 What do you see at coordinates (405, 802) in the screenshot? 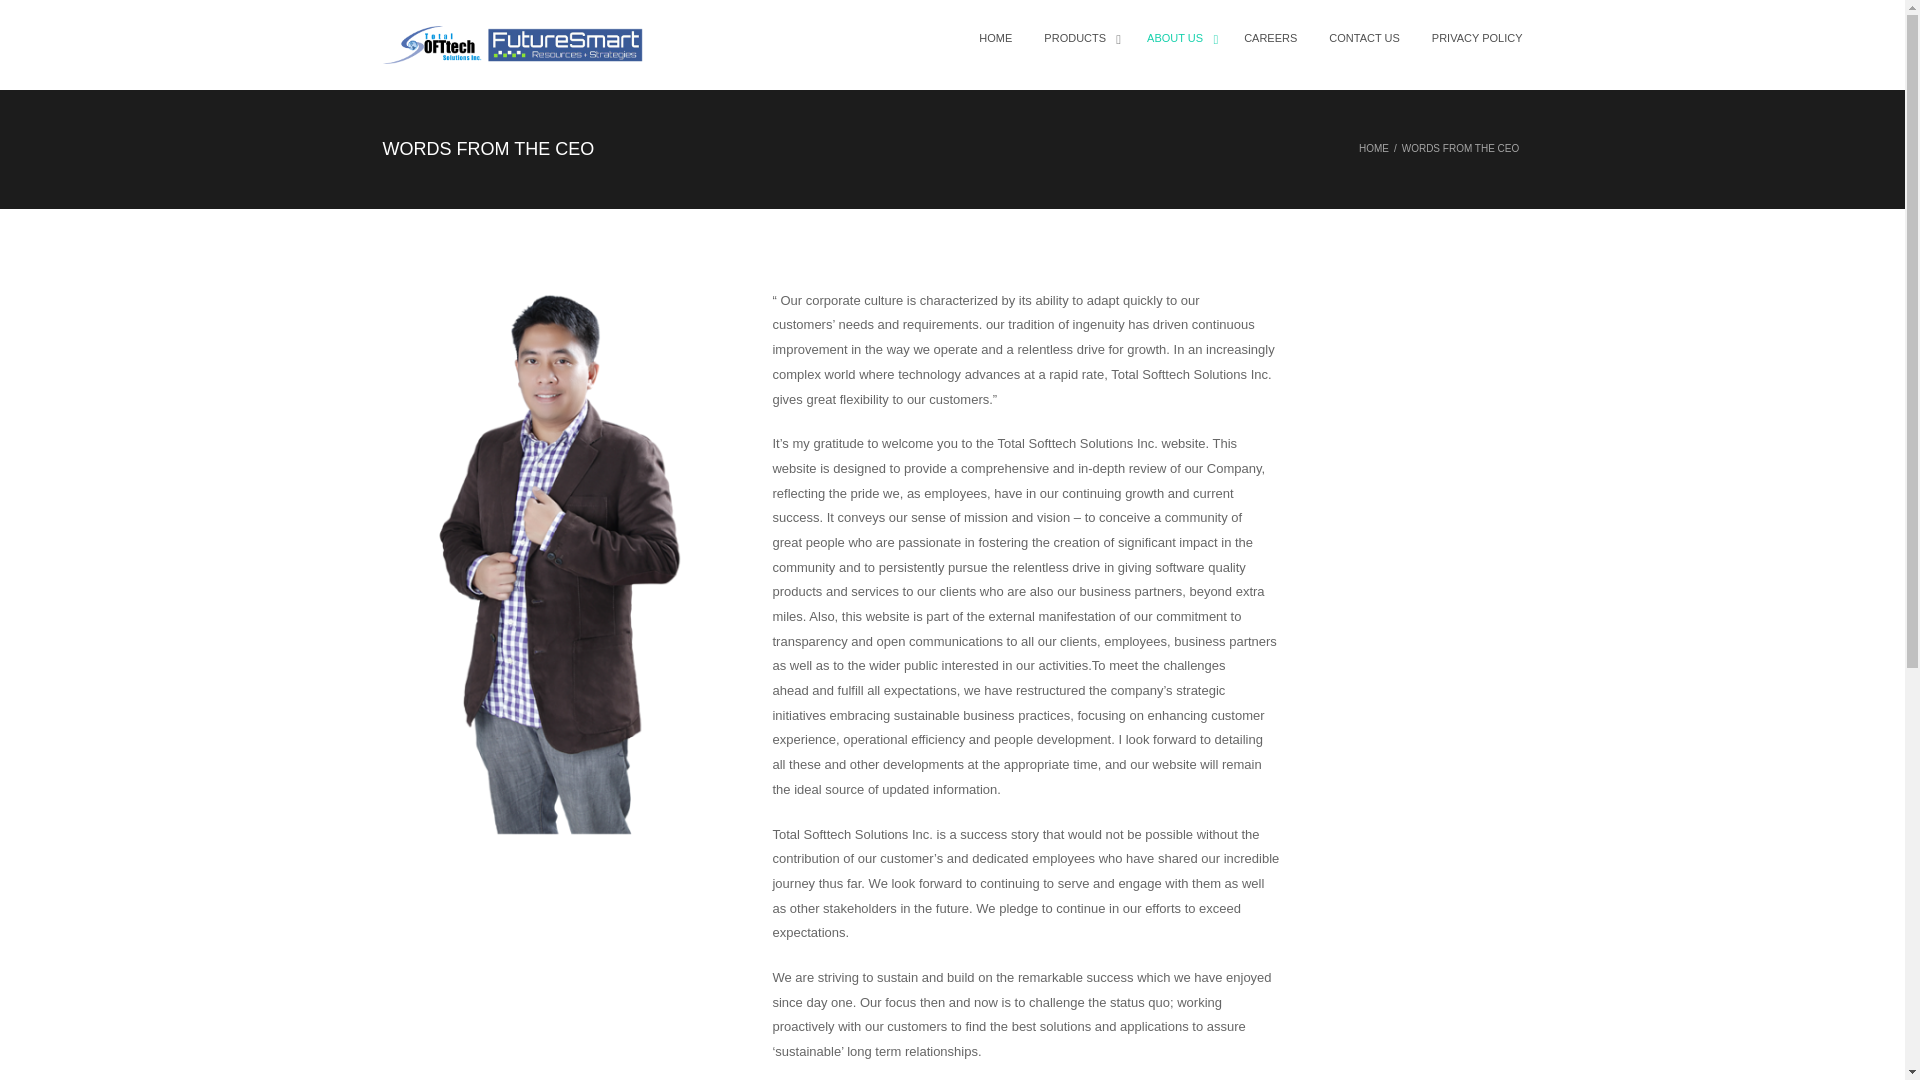
I see `Careers` at bounding box center [405, 802].